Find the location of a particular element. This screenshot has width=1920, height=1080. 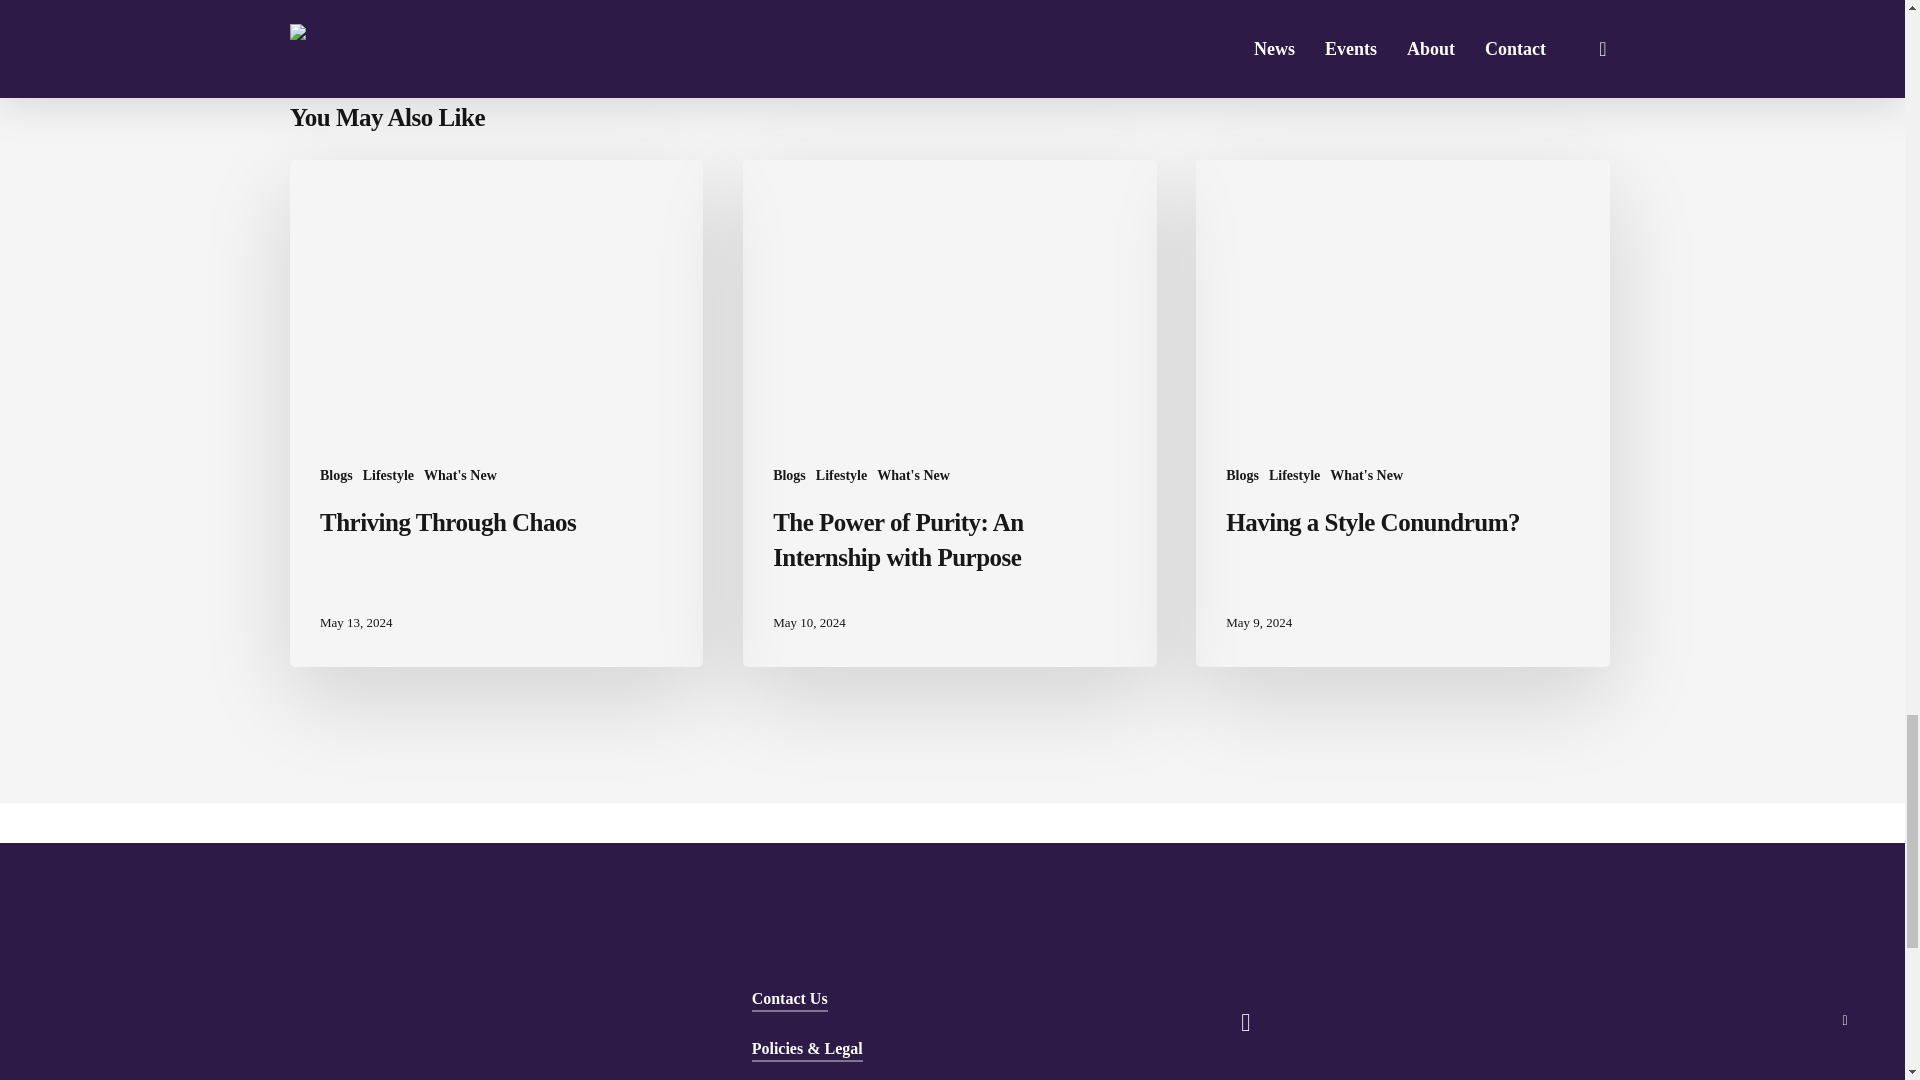

Blogs is located at coordinates (336, 475).